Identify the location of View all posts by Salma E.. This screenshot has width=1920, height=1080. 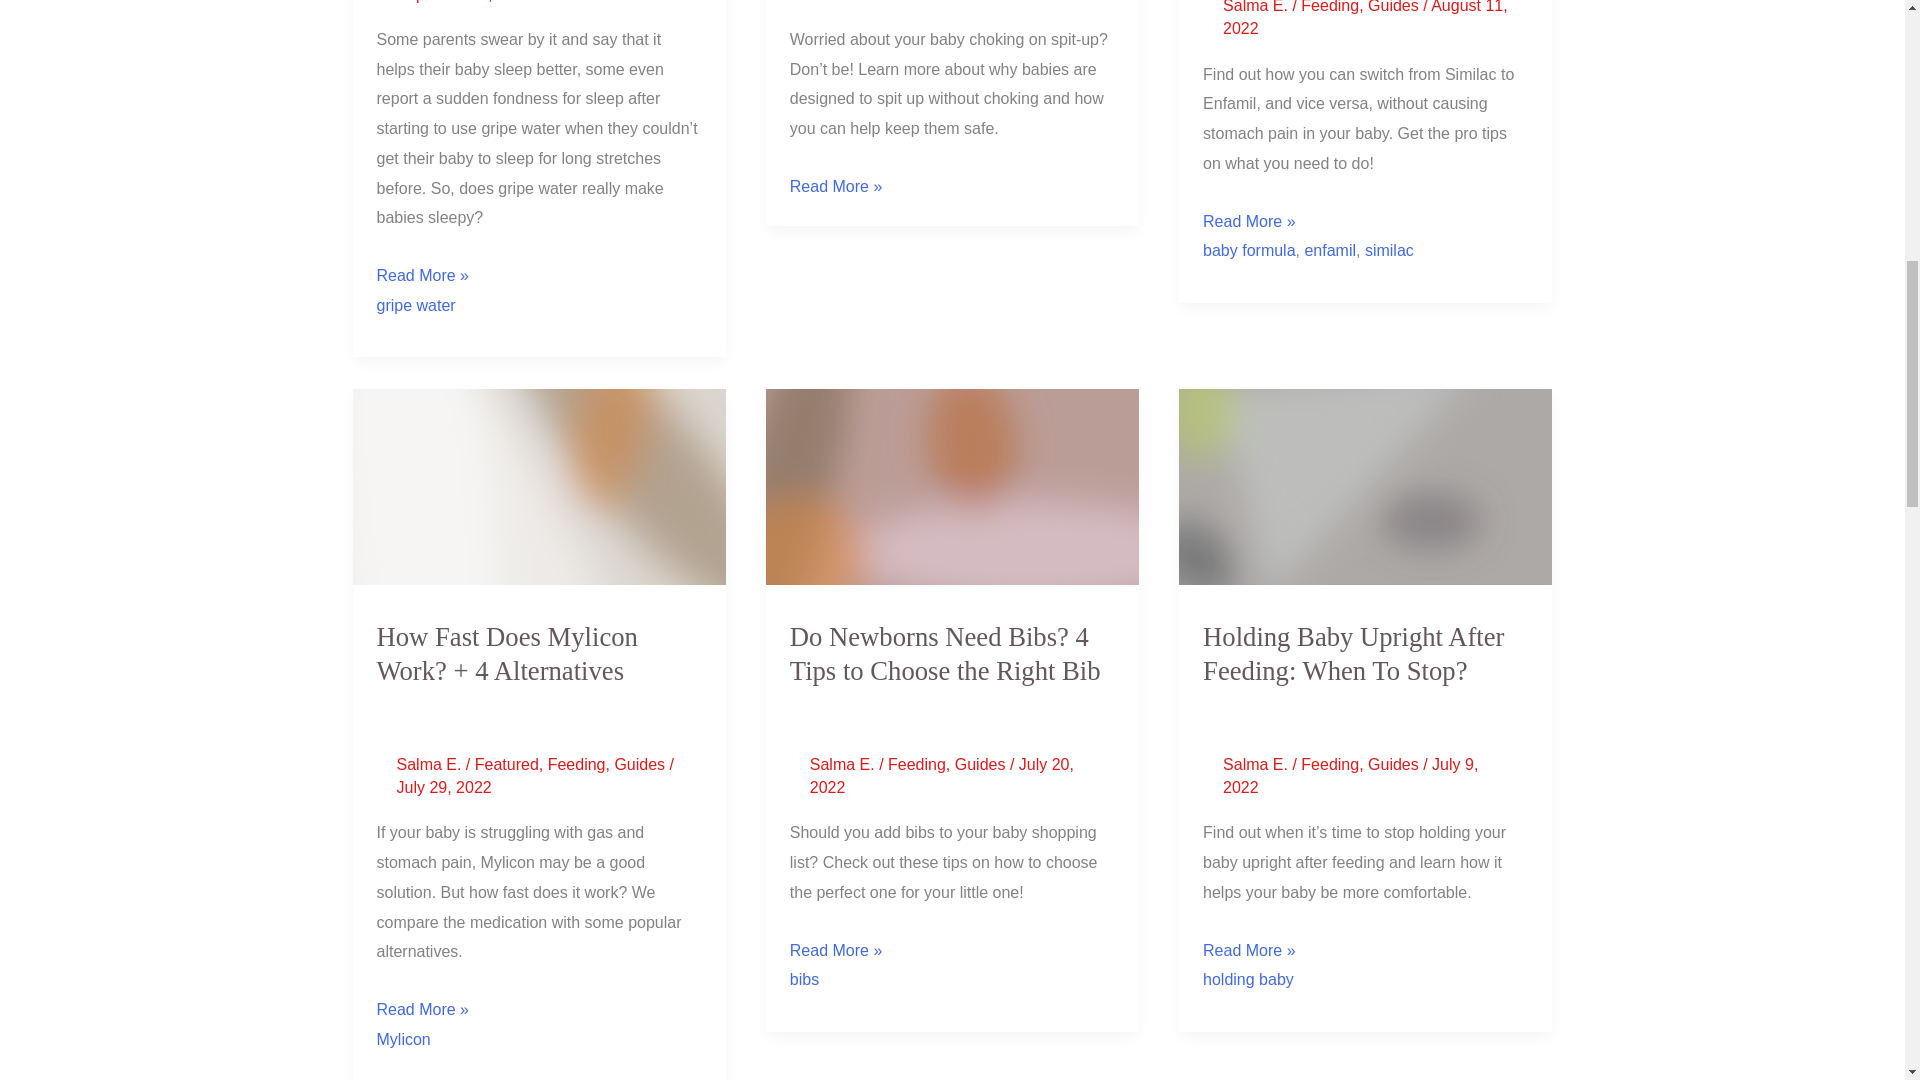
(844, 764).